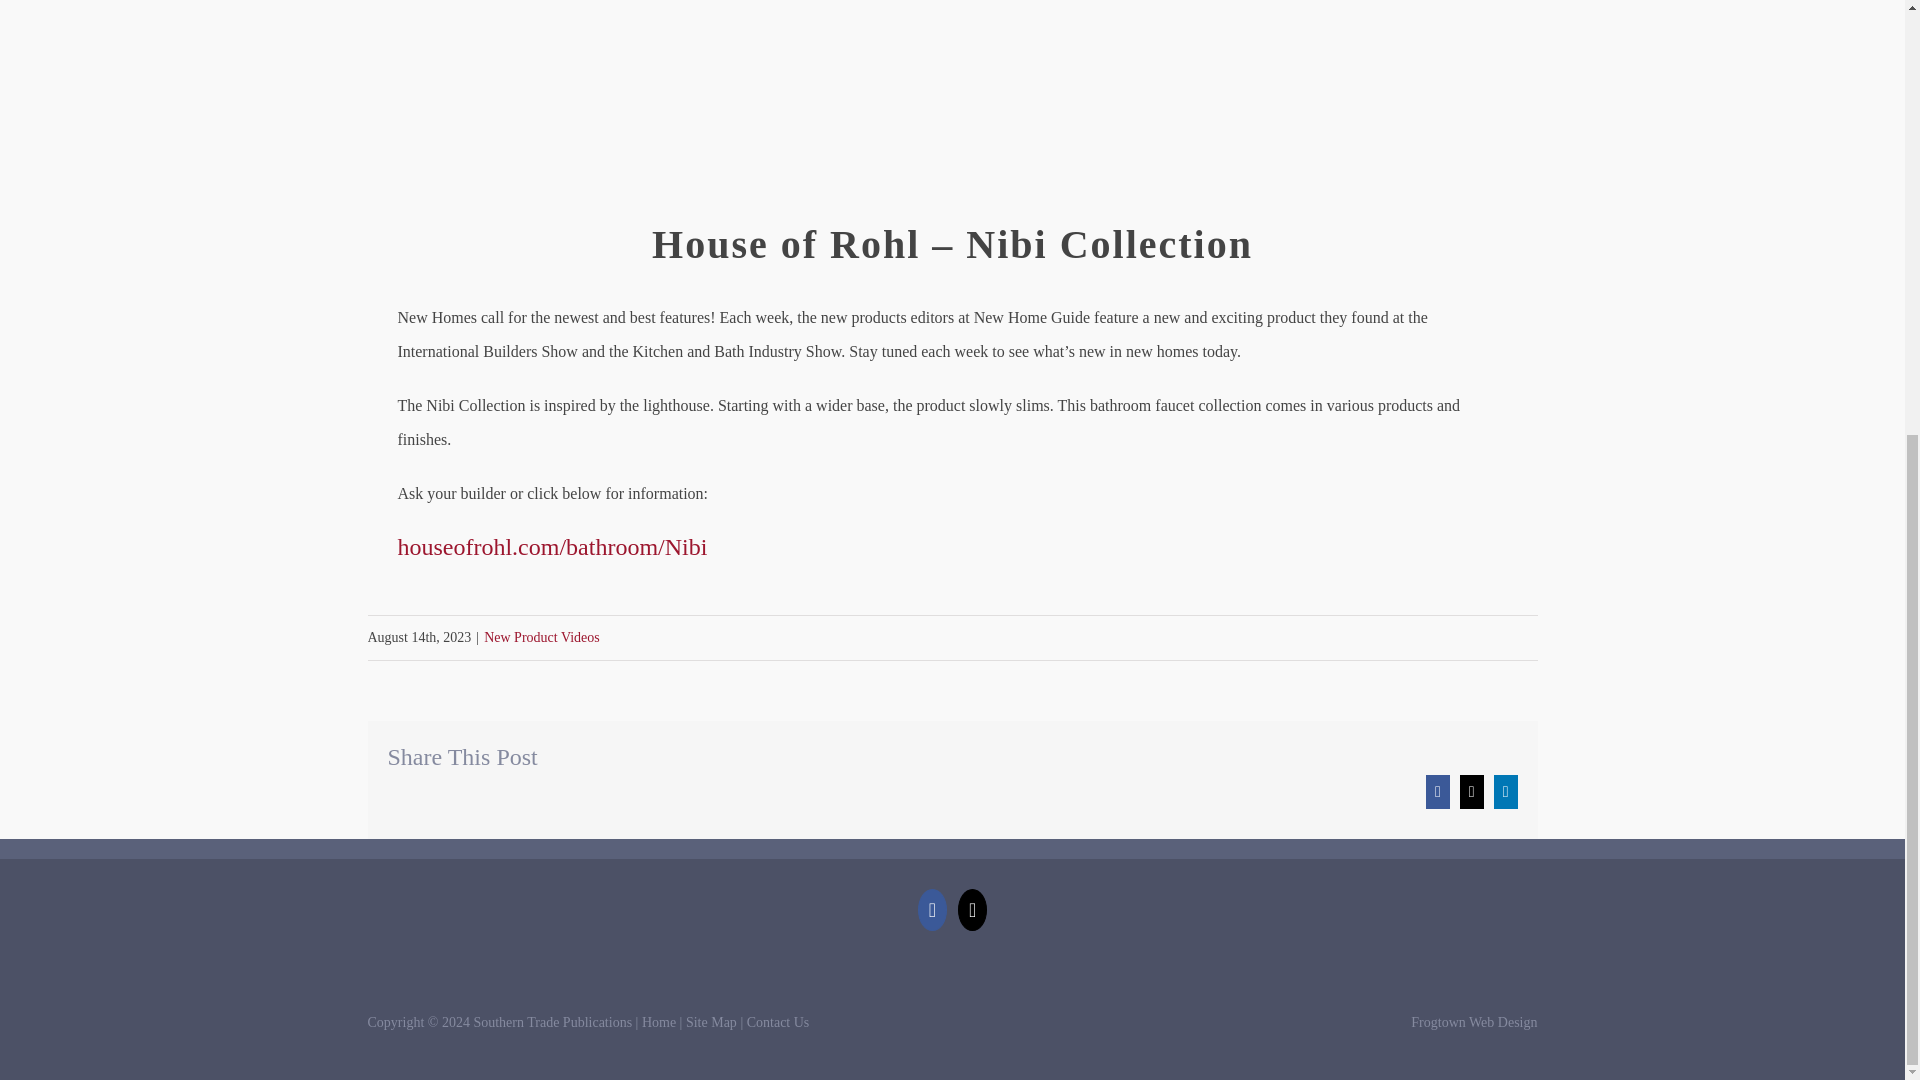  What do you see at coordinates (1474, 1022) in the screenshot?
I see `Frogtown` at bounding box center [1474, 1022].